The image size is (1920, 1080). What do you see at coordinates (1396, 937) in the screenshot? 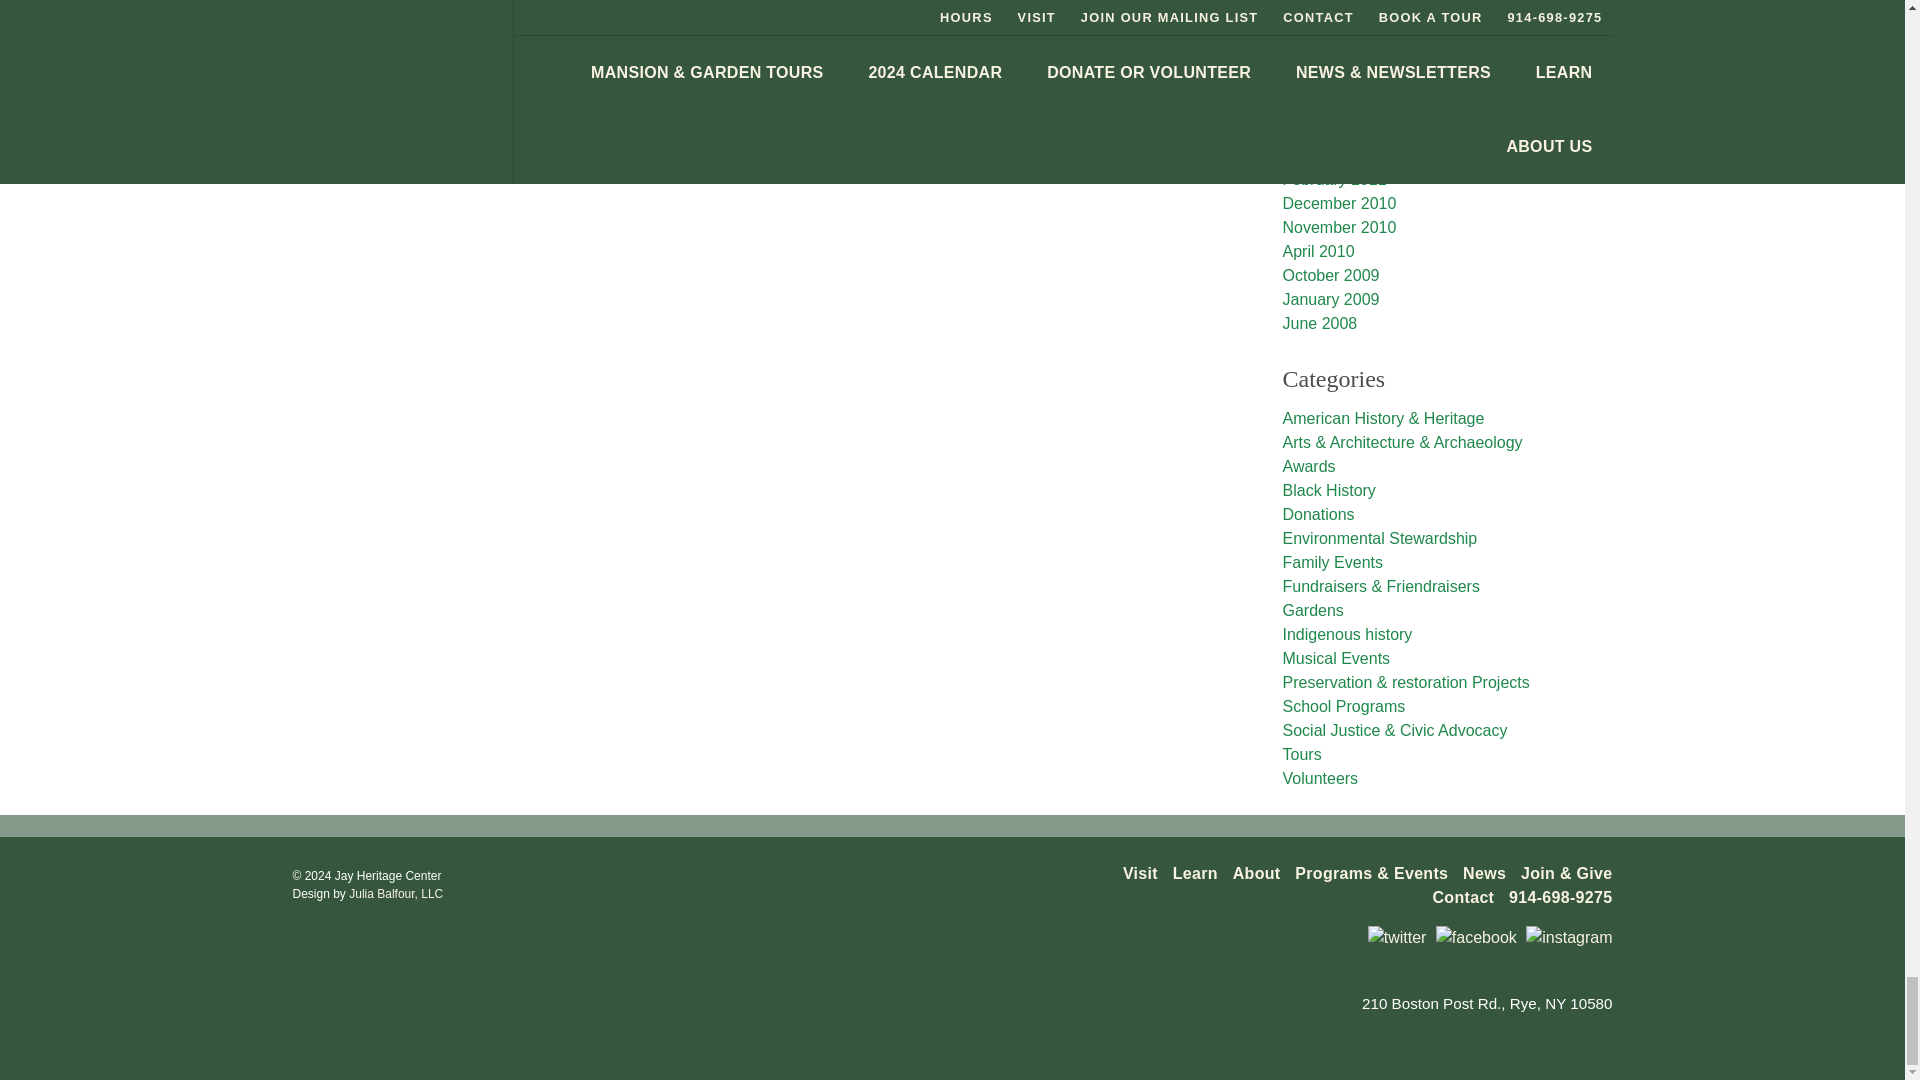
I see `Twitter` at bounding box center [1396, 937].